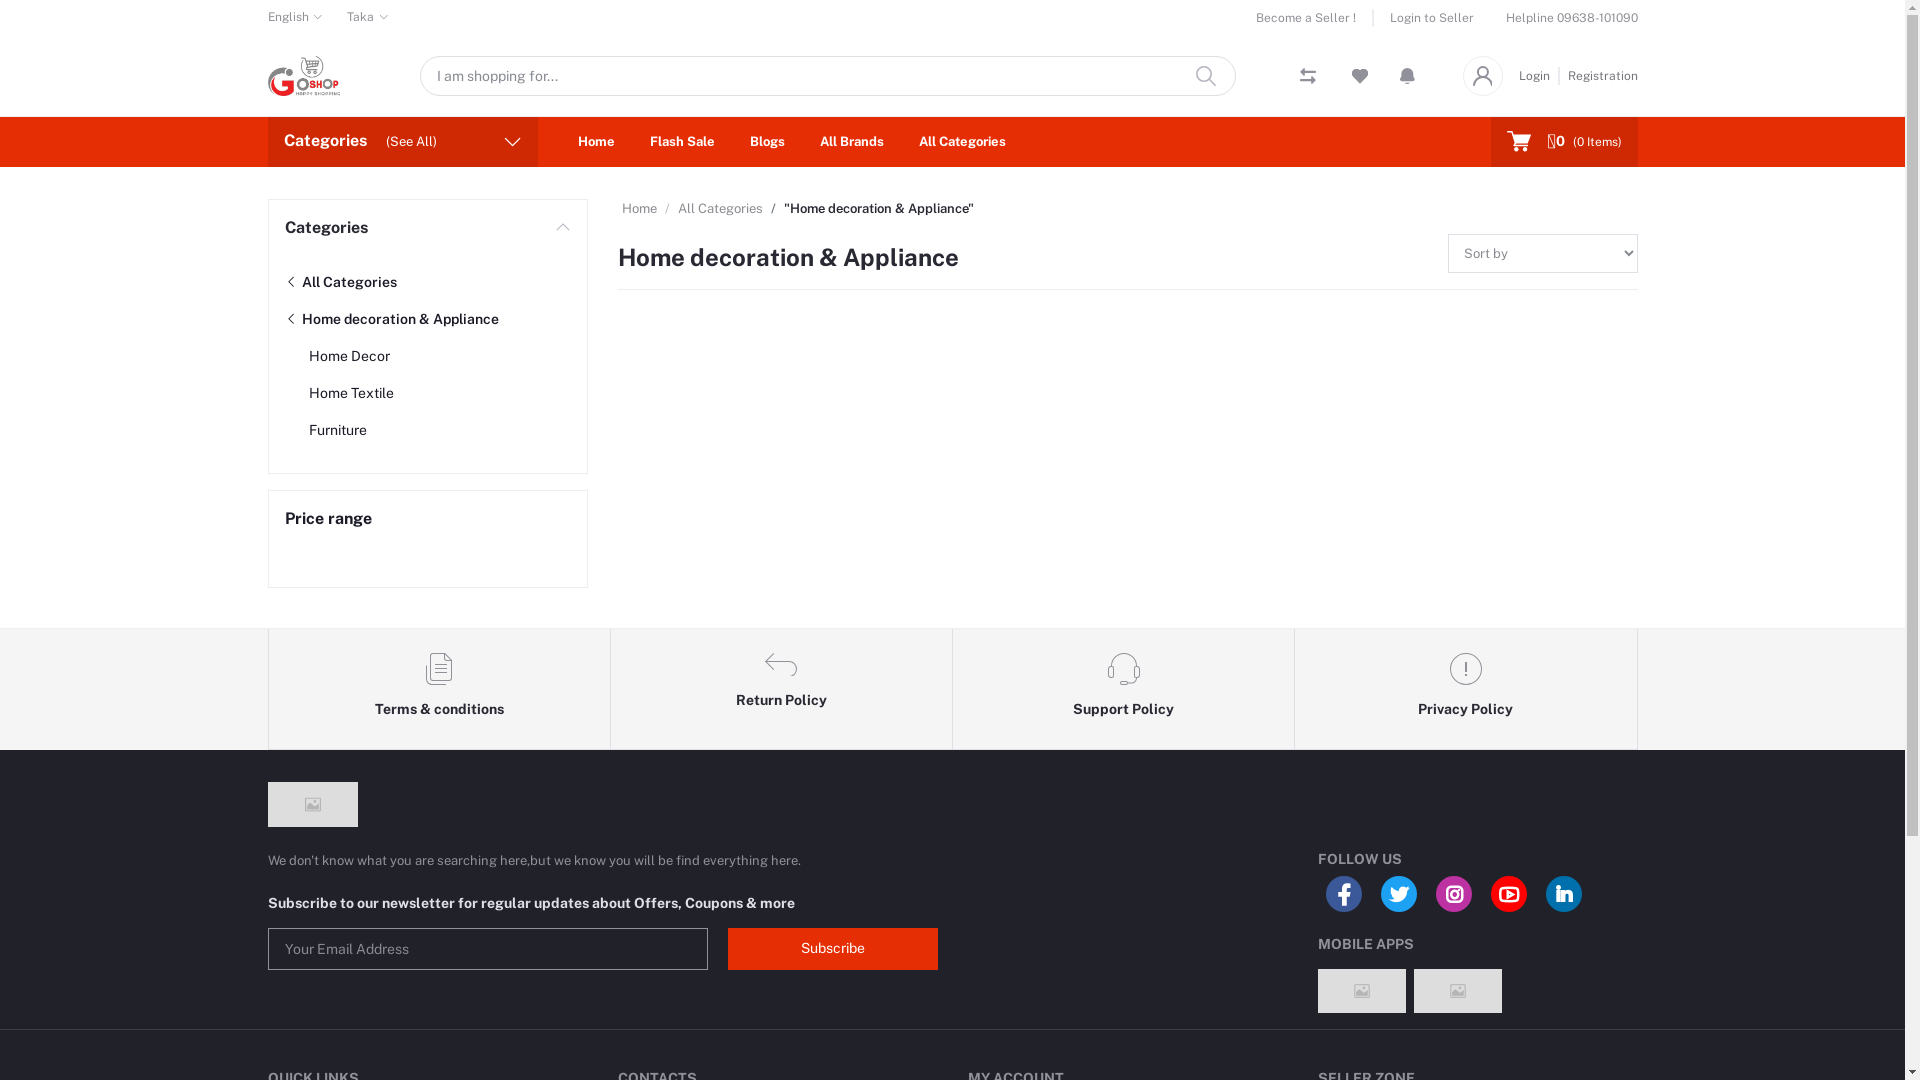 Image resolution: width=1920 pixels, height=1080 pixels. Describe the element at coordinates (768, 142) in the screenshot. I see `Blogs` at that location.